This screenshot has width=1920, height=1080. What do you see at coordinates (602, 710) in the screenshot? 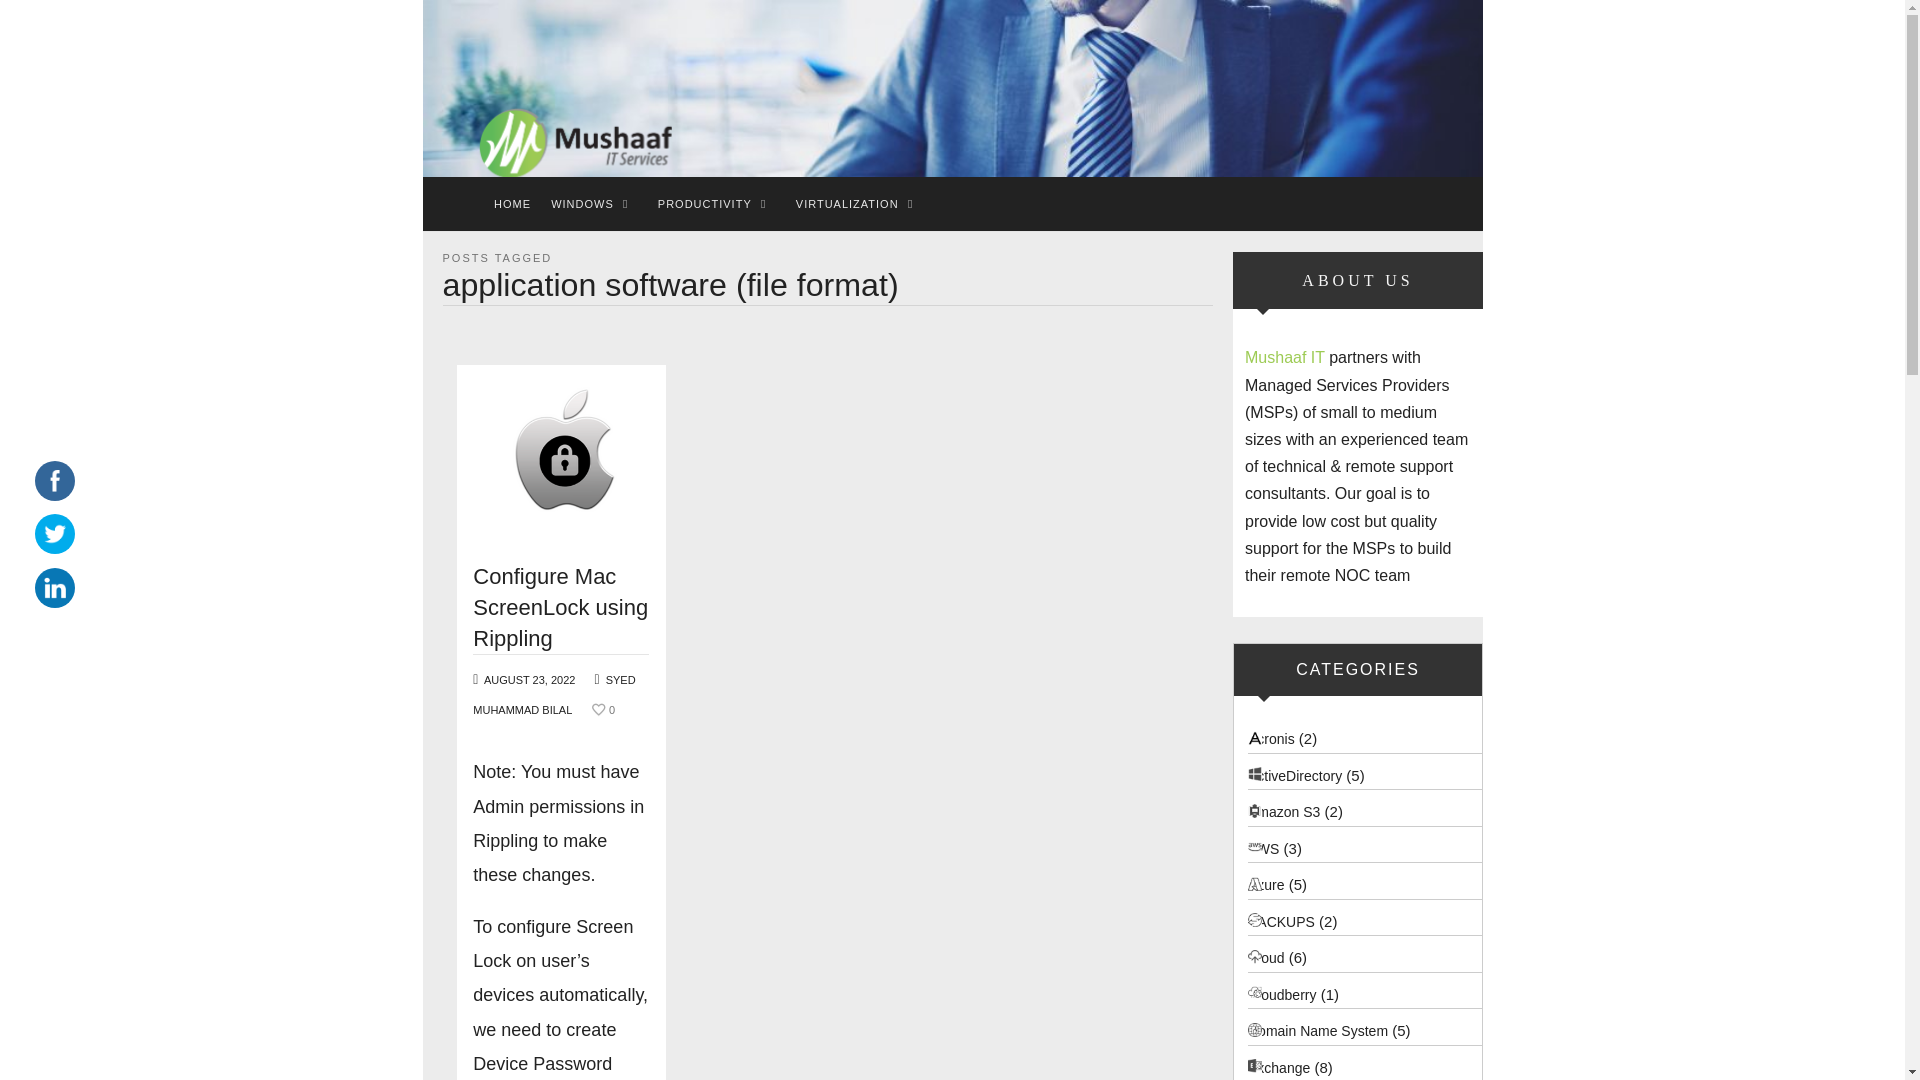
I see `0` at bounding box center [602, 710].